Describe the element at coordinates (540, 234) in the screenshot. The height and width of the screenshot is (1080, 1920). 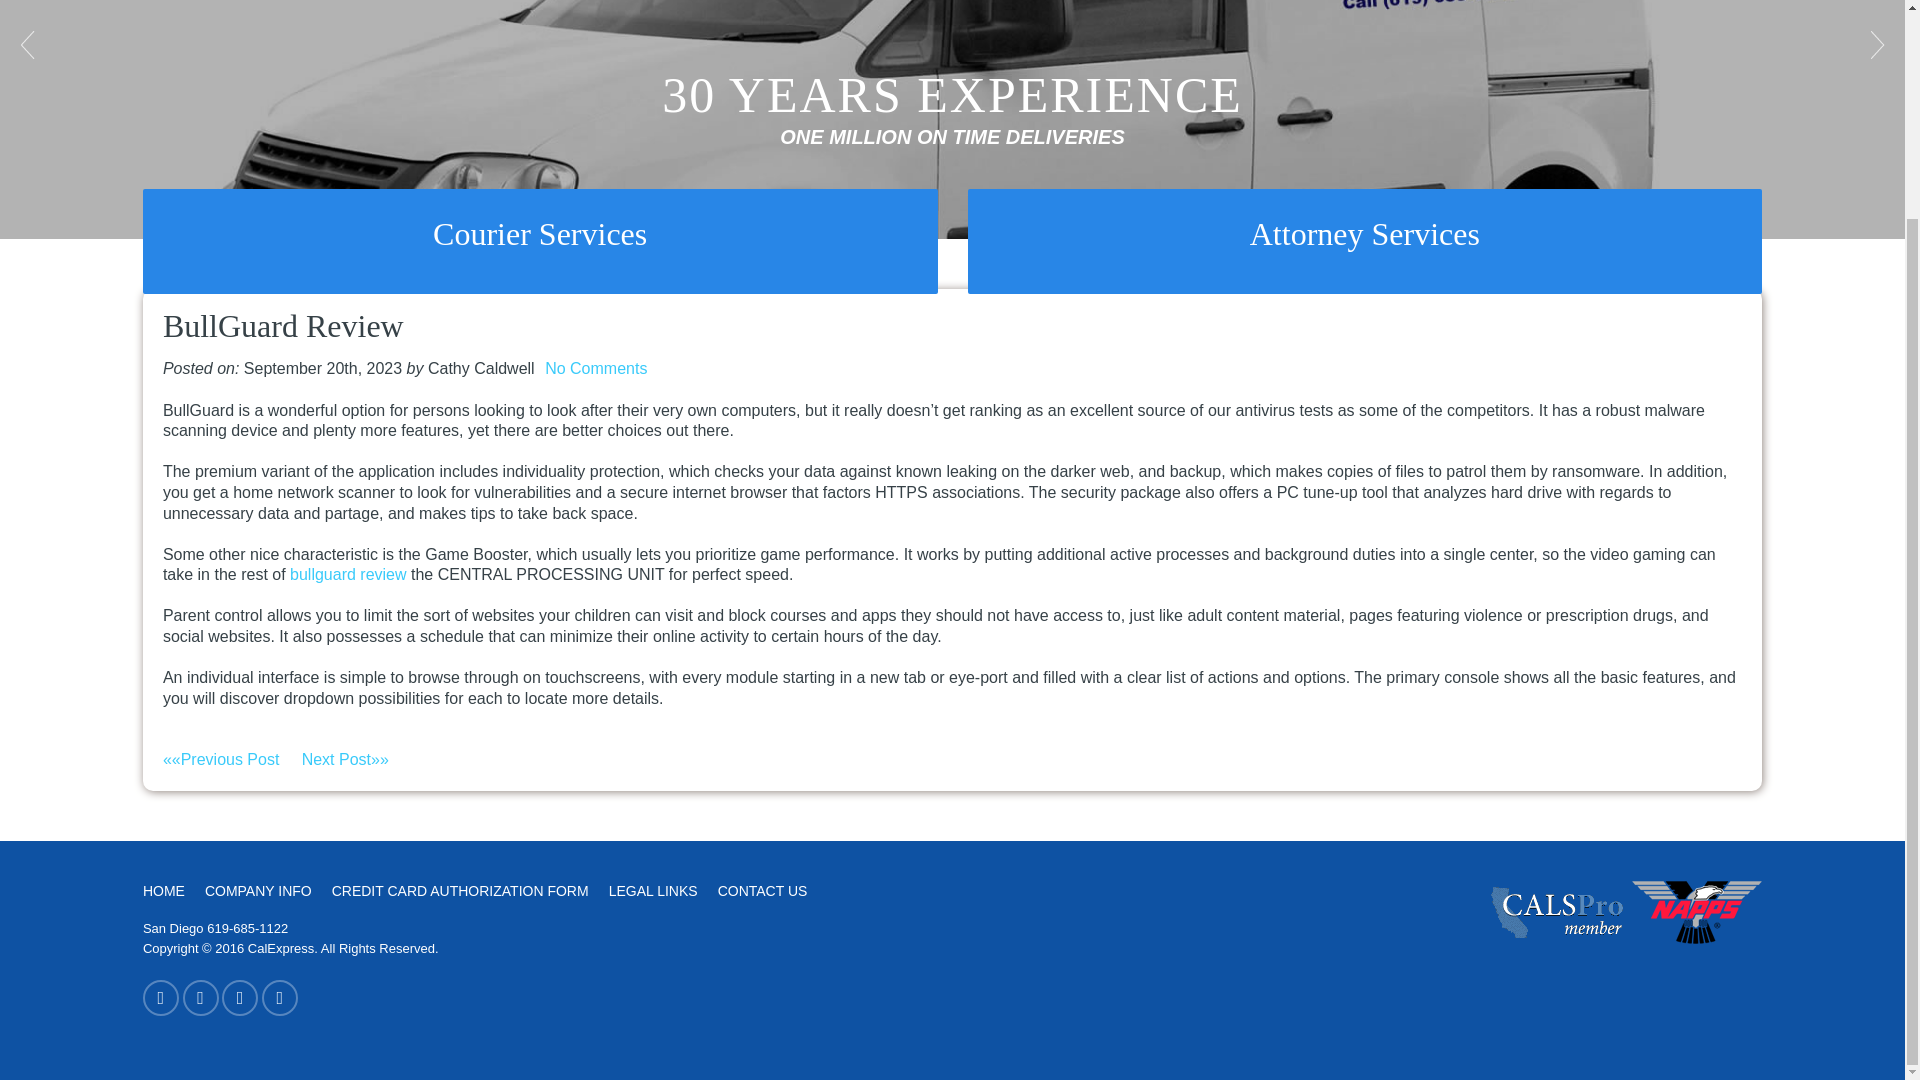
I see `Courier Services` at that location.